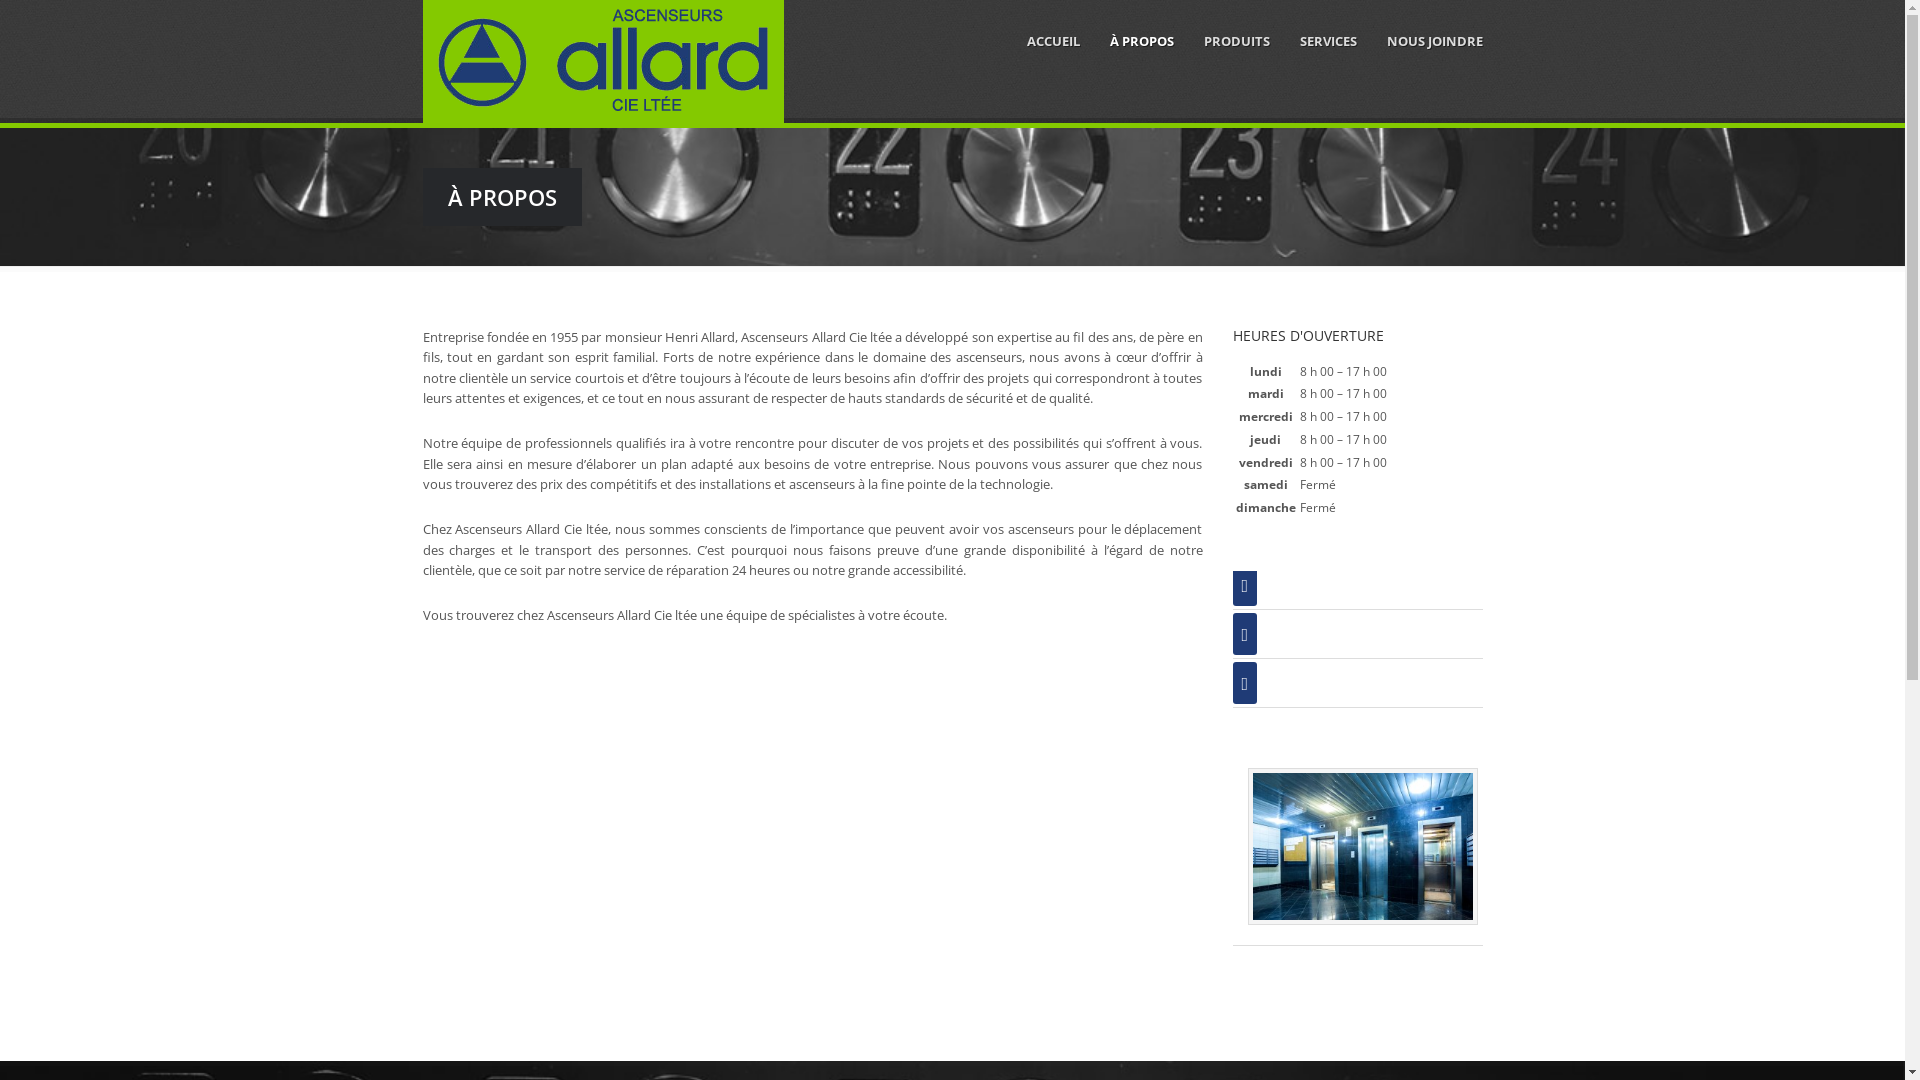  I want to click on ACCUEIL, so click(1052, 41).